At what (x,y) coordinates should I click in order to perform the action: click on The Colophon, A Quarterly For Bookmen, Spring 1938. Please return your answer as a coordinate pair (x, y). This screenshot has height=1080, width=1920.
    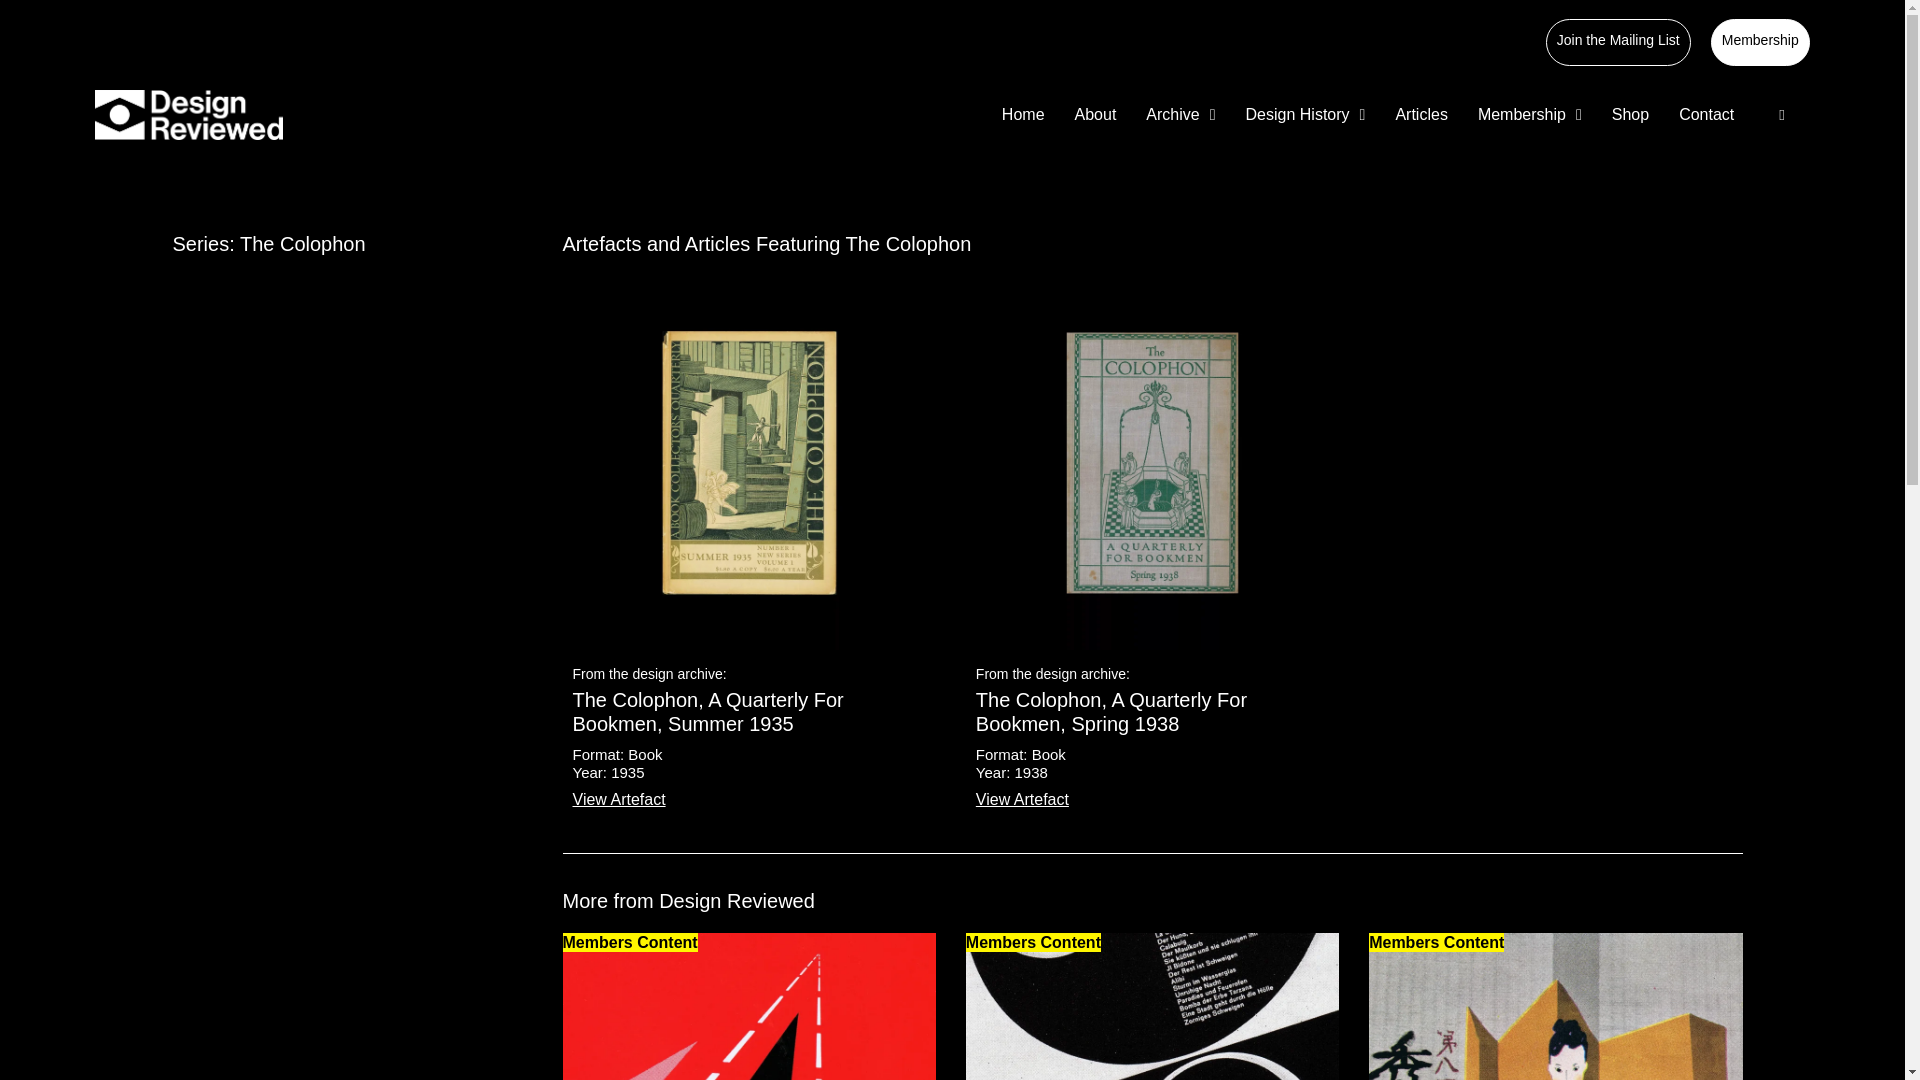
    Looking at the image, I should click on (1152, 462).